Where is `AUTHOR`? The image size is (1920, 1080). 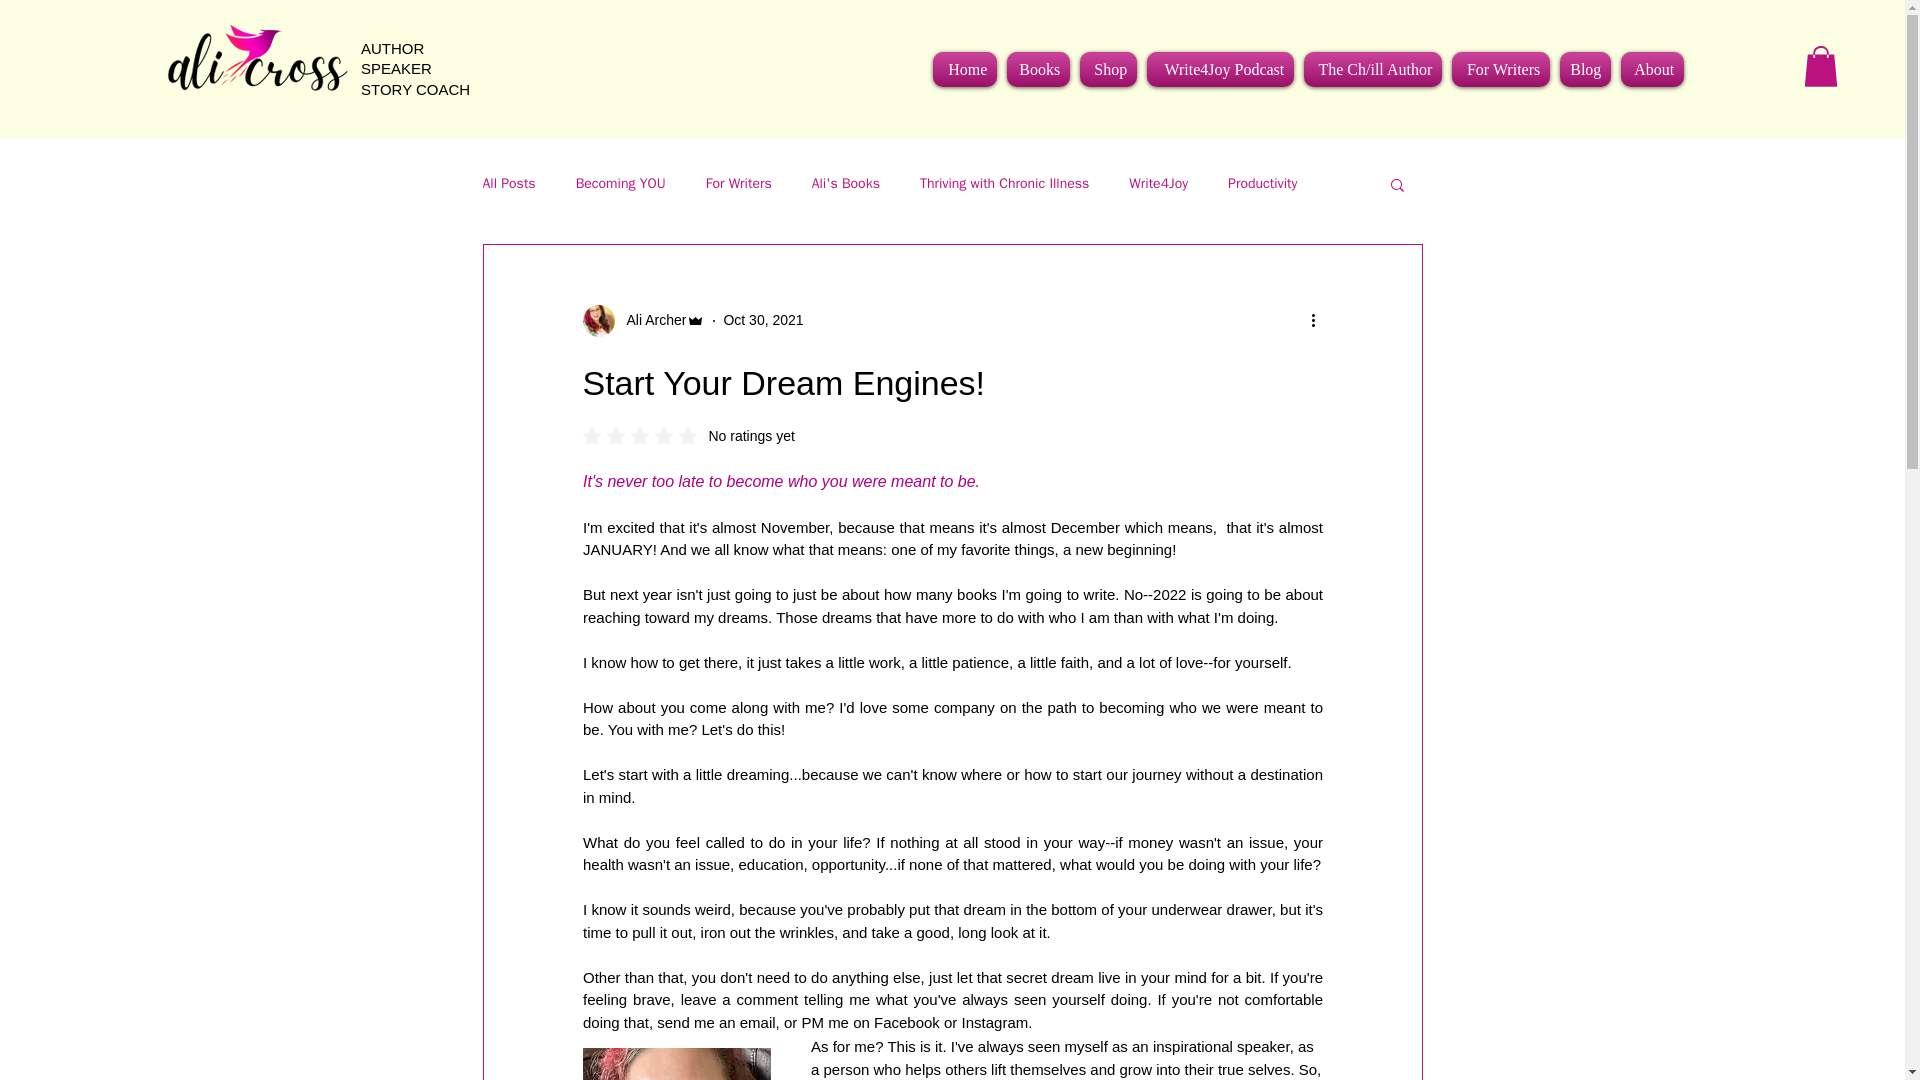 AUTHOR is located at coordinates (392, 48).